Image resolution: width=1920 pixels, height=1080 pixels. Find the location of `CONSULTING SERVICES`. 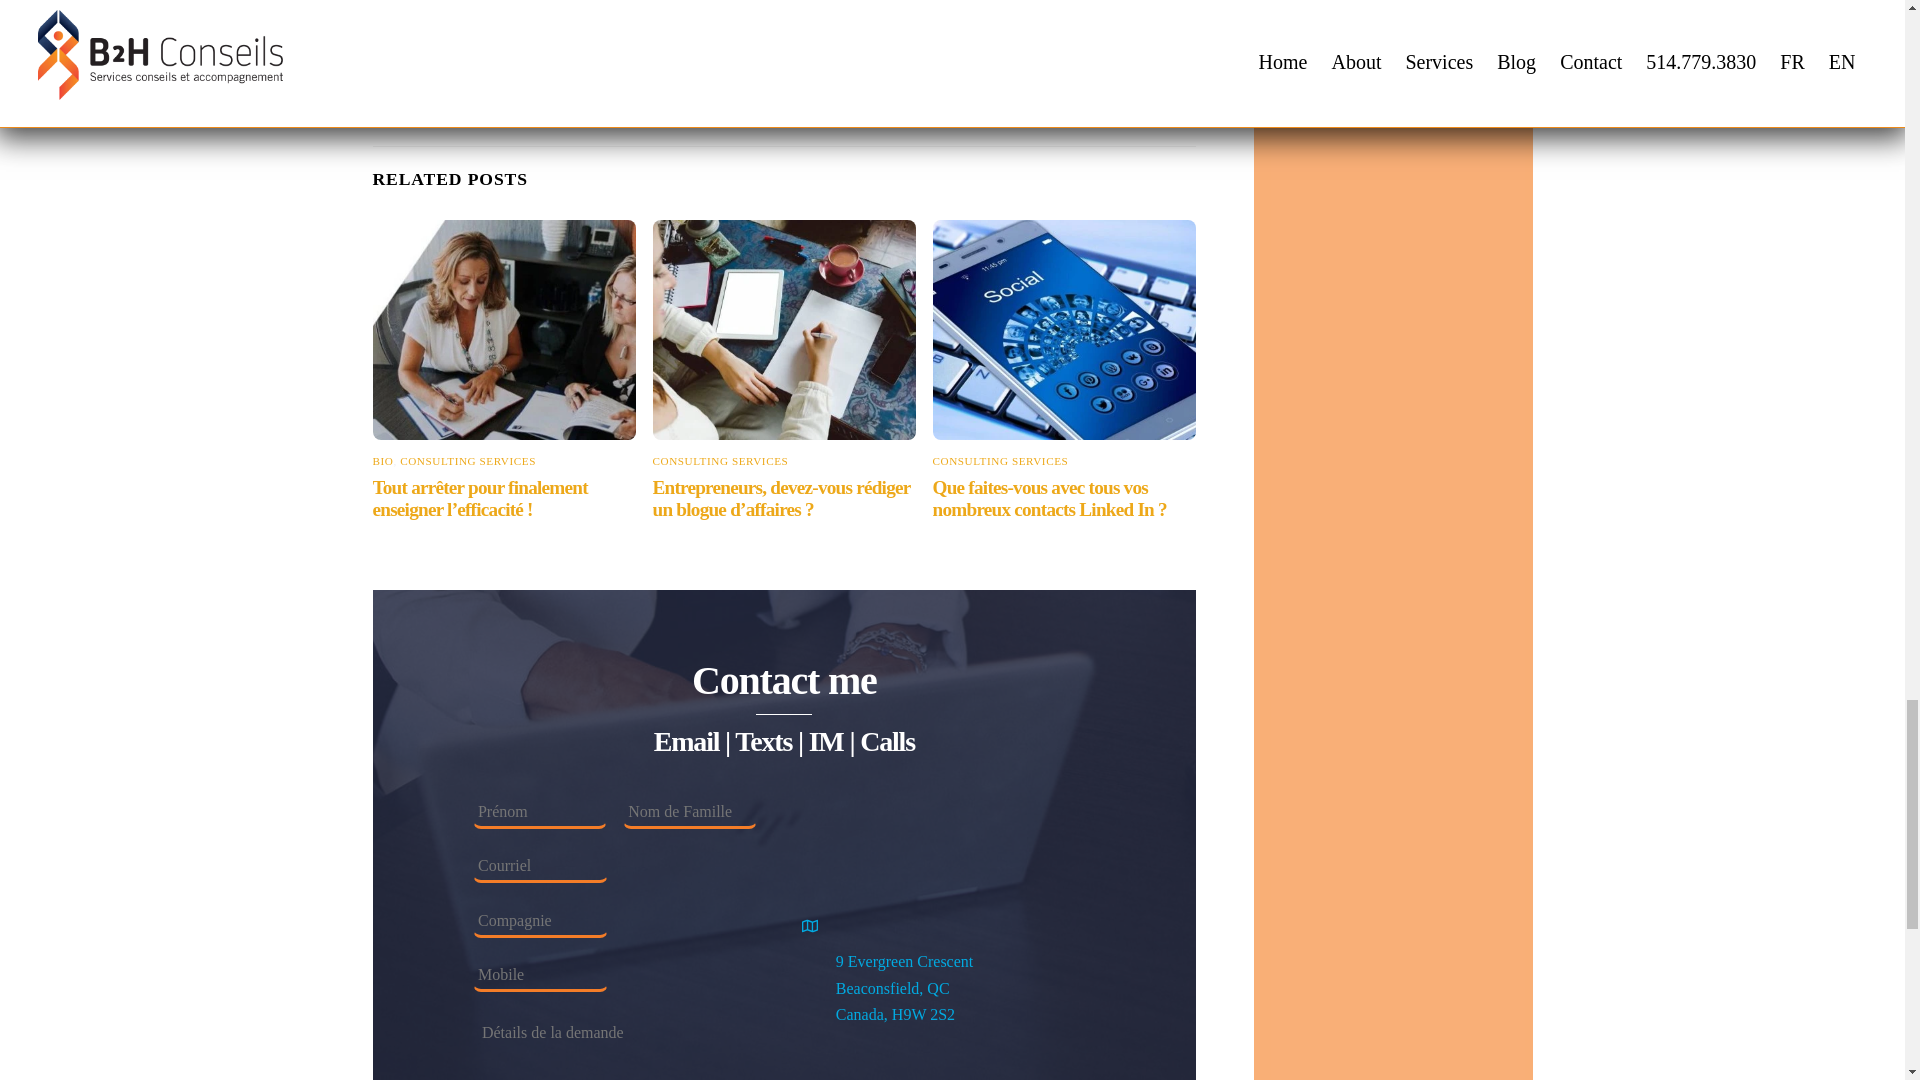

CONSULTING SERVICES is located at coordinates (467, 460).